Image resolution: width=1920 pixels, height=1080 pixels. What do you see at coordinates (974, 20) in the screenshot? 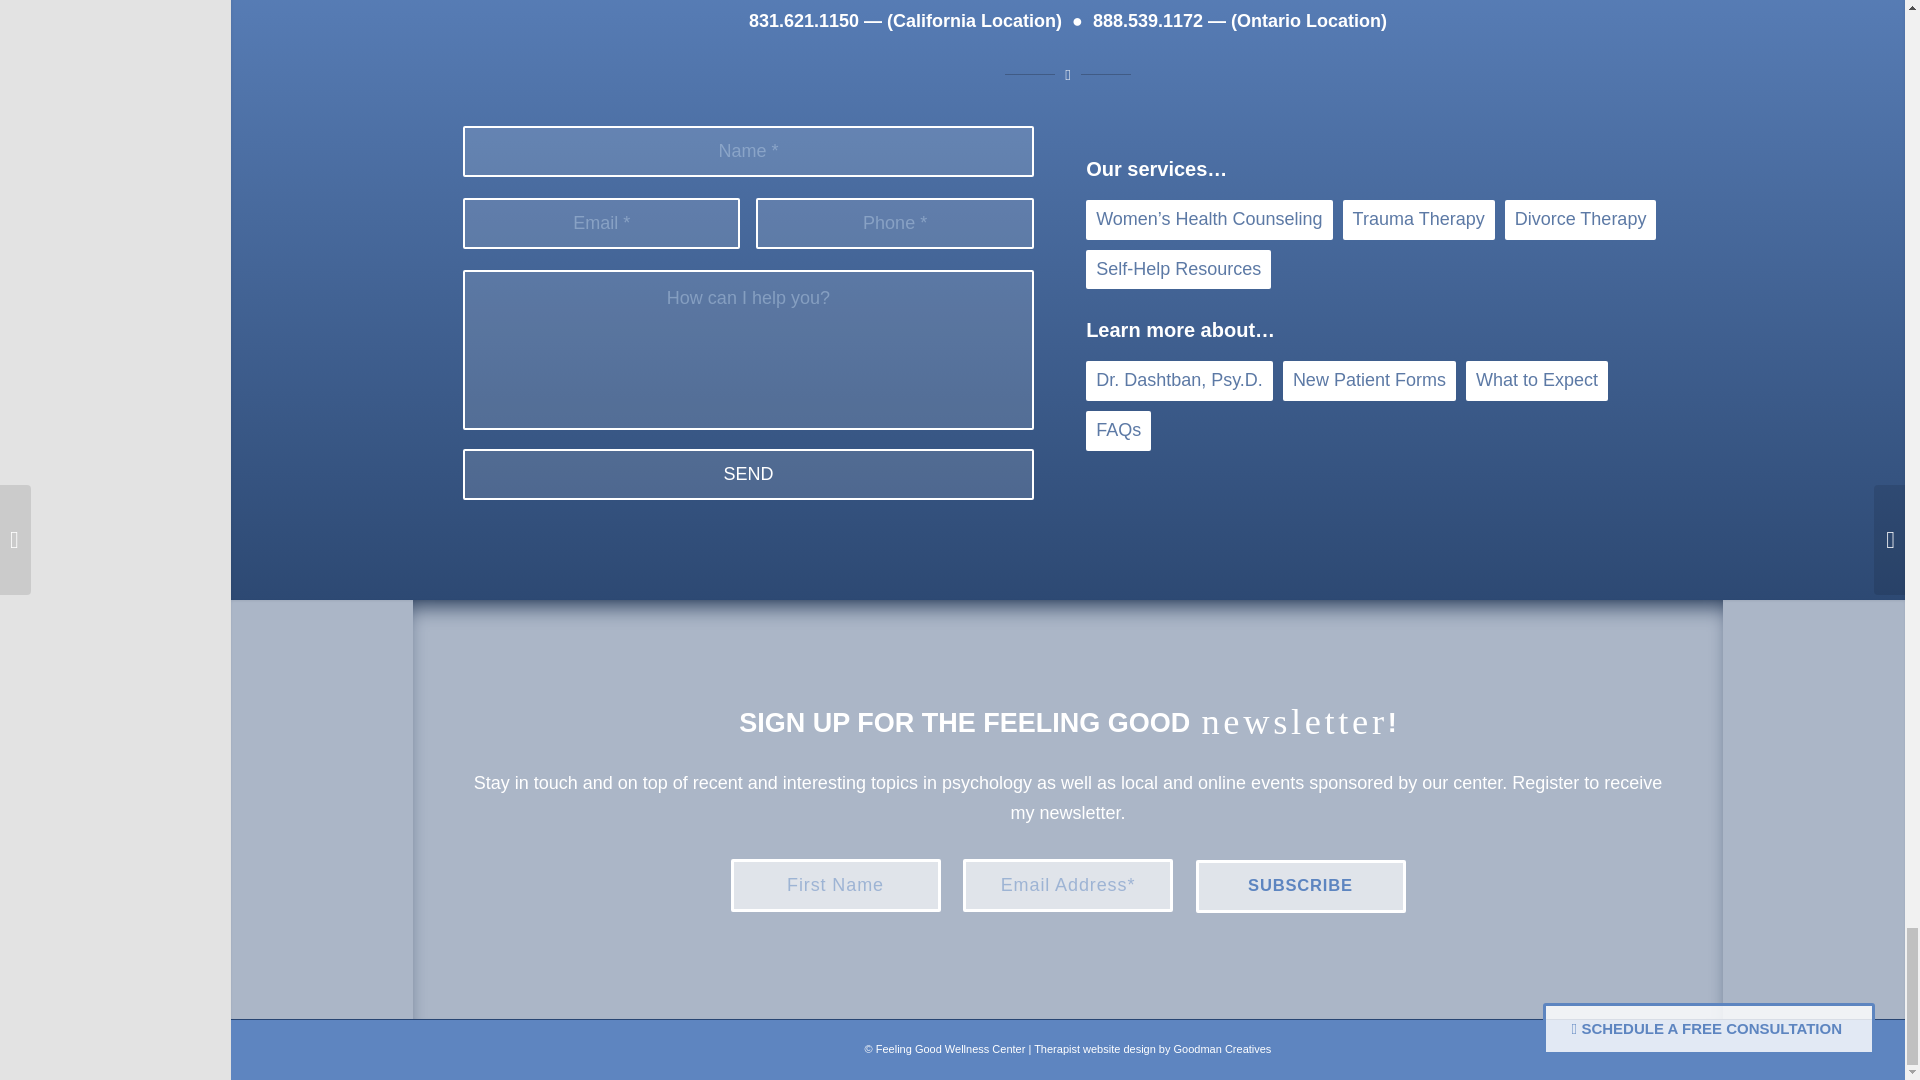
I see `California Location` at bounding box center [974, 20].